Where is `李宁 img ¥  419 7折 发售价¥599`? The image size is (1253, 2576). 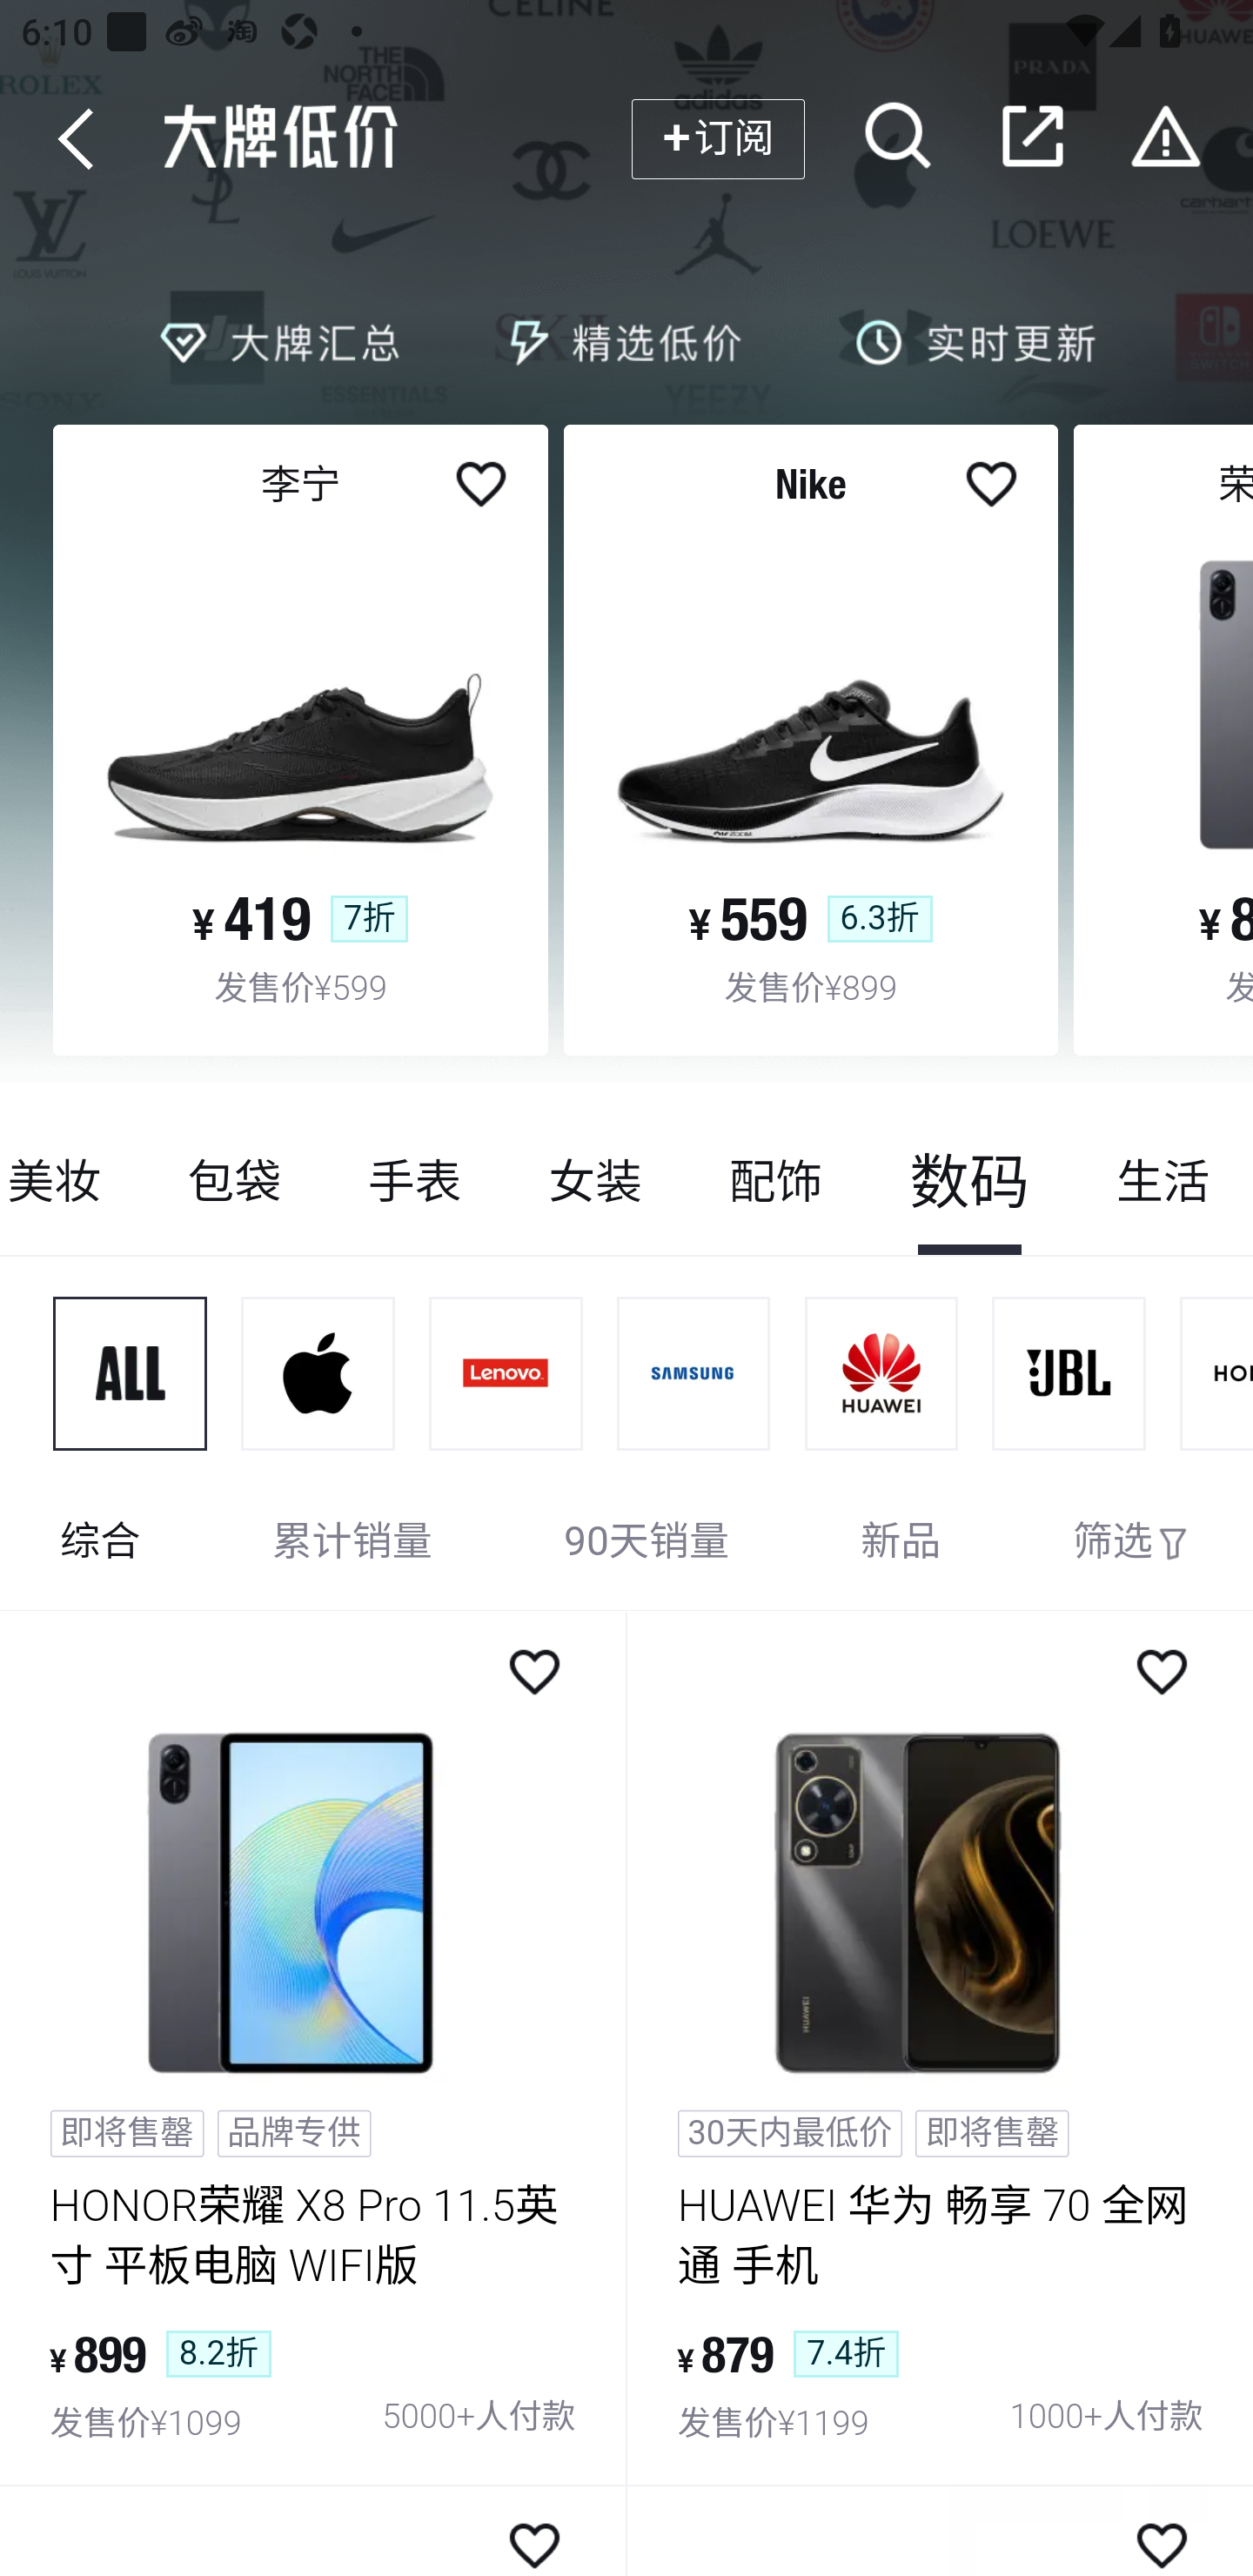
李宁 img ¥  419 7折 发售价¥599 is located at coordinates (300, 739).